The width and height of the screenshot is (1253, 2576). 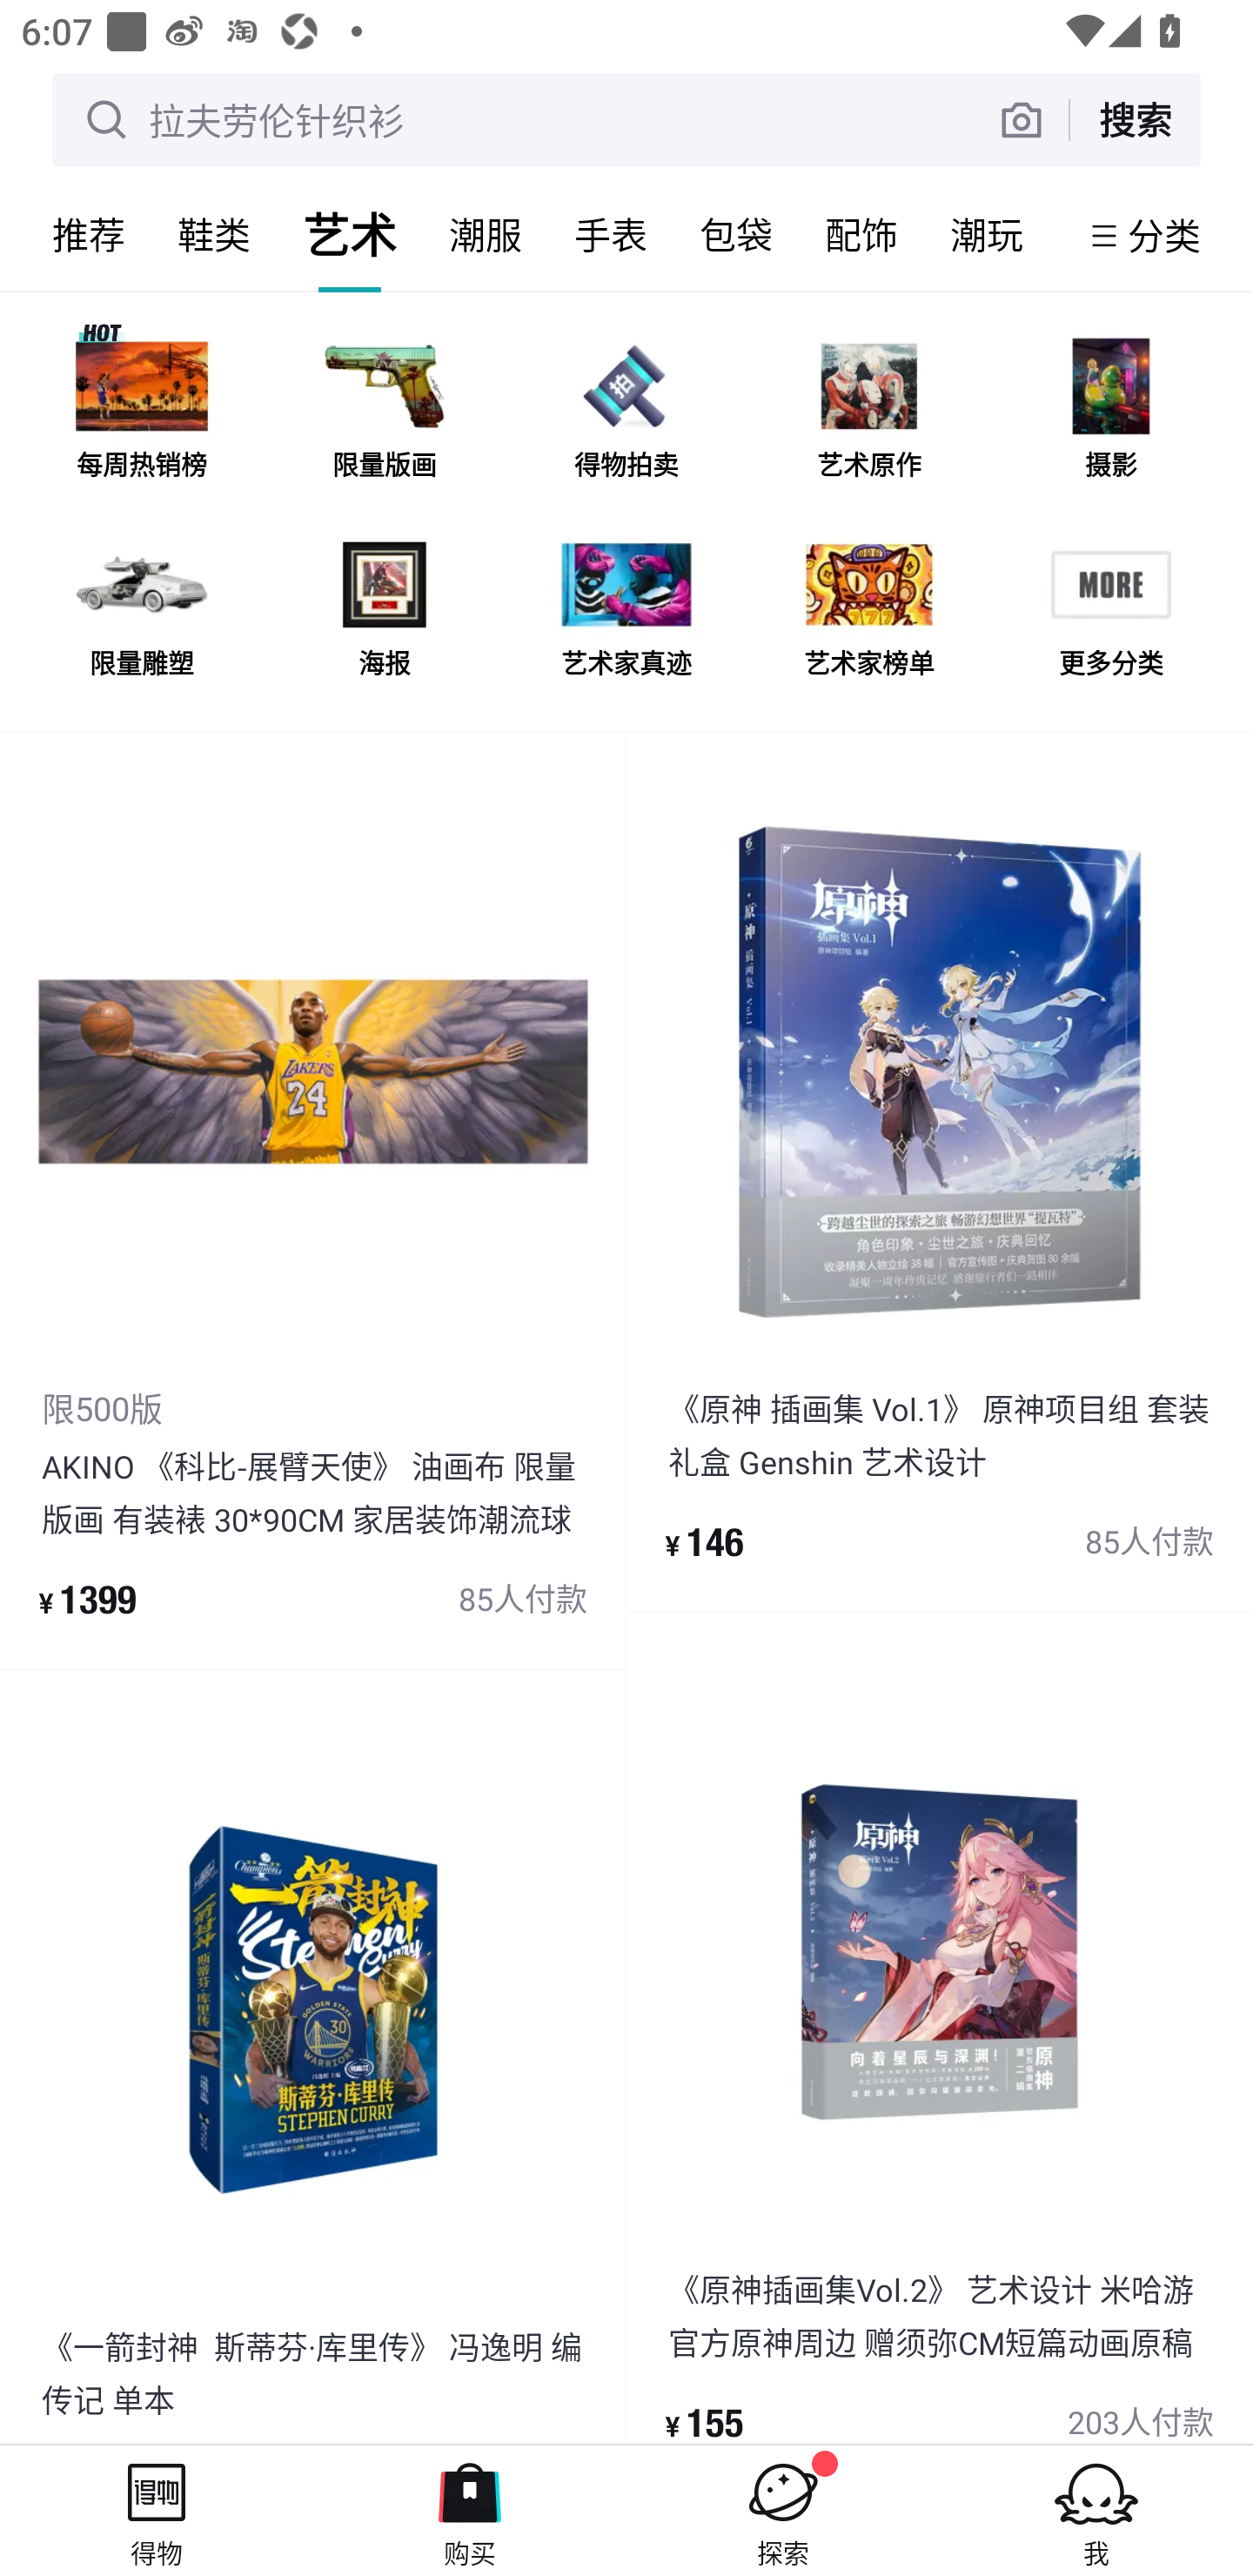 What do you see at coordinates (1110, 413) in the screenshot?
I see `摄影` at bounding box center [1110, 413].